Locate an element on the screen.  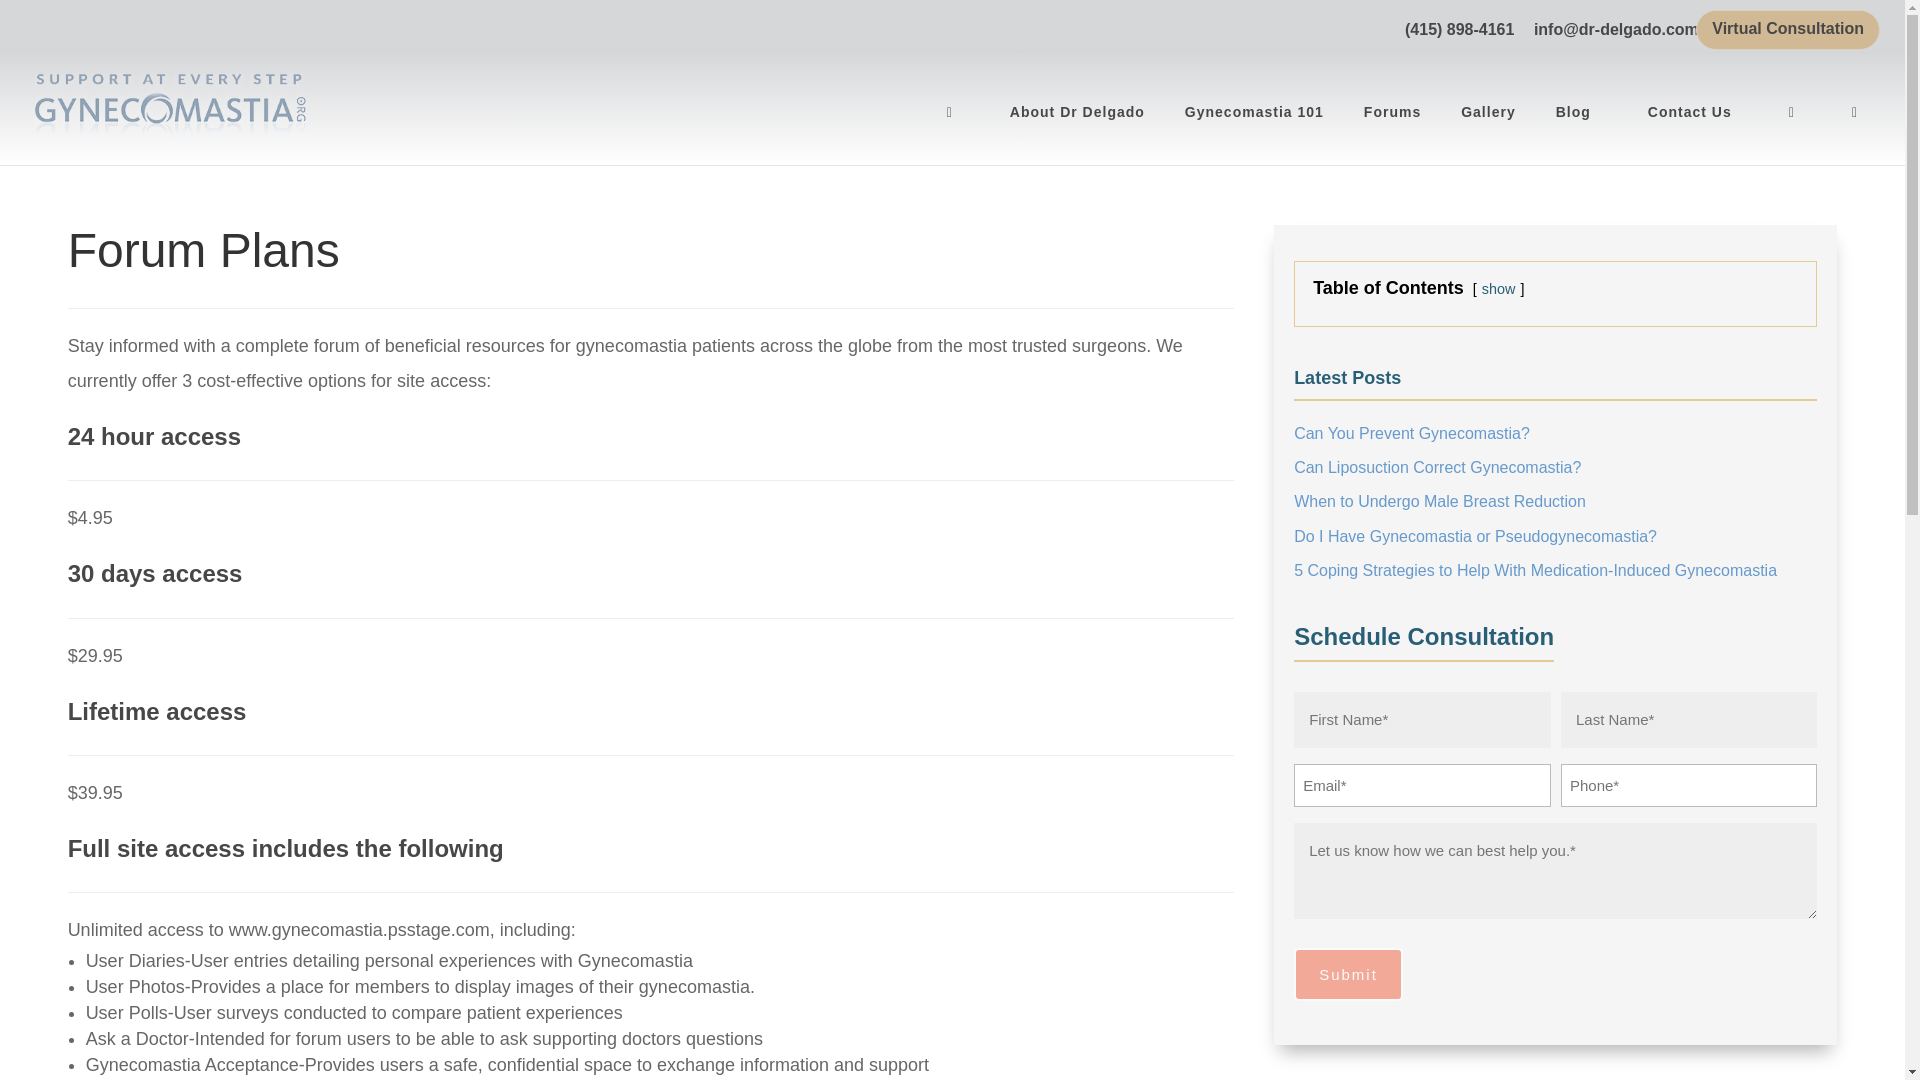
Forums is located at coordinates (1395, 130).